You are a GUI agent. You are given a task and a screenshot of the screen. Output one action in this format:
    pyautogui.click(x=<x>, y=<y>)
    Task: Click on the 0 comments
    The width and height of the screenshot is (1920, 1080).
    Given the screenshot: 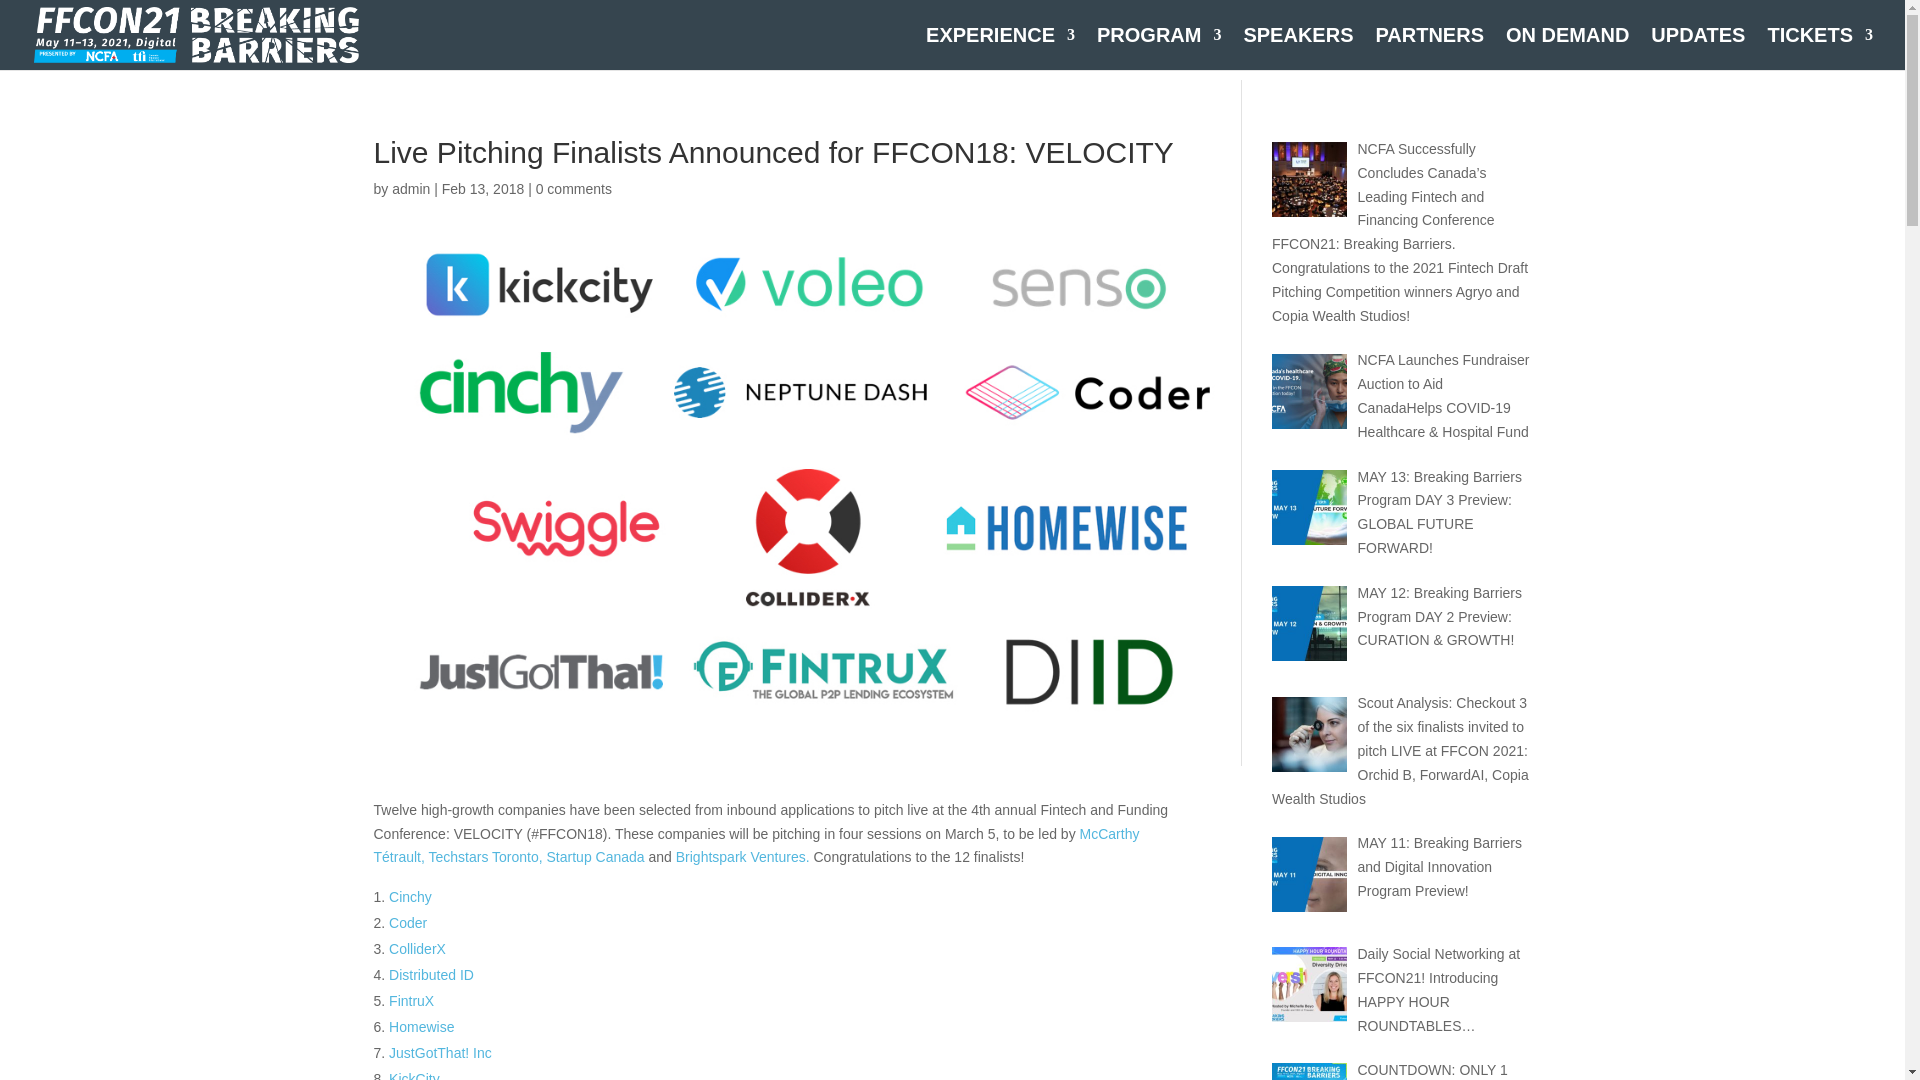 What is the action you would take?
    pyautogui.click(x=574, y=188)
    